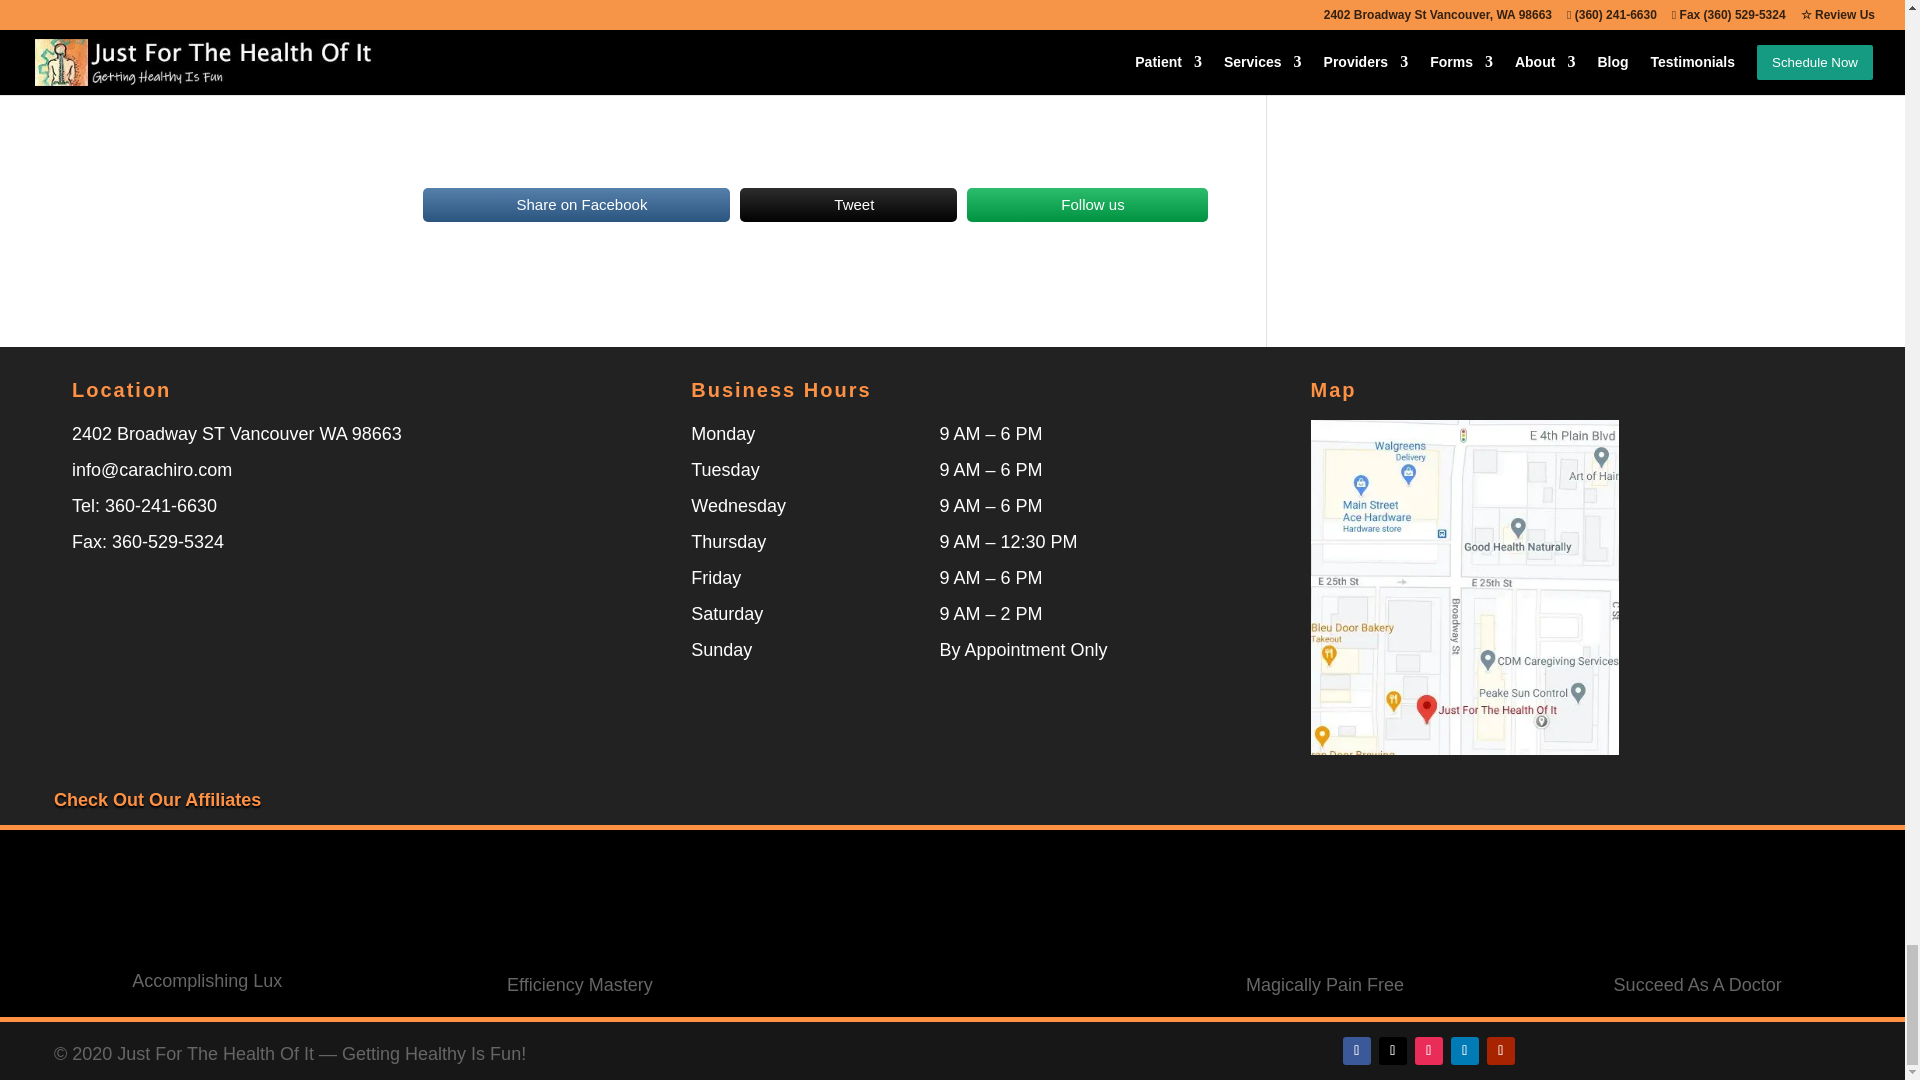 This screenshot has width=1920, height=1080. Describe the element at coordinates (1500, 1050) in the screenshot. I see `Follow on Youtube` at that location.